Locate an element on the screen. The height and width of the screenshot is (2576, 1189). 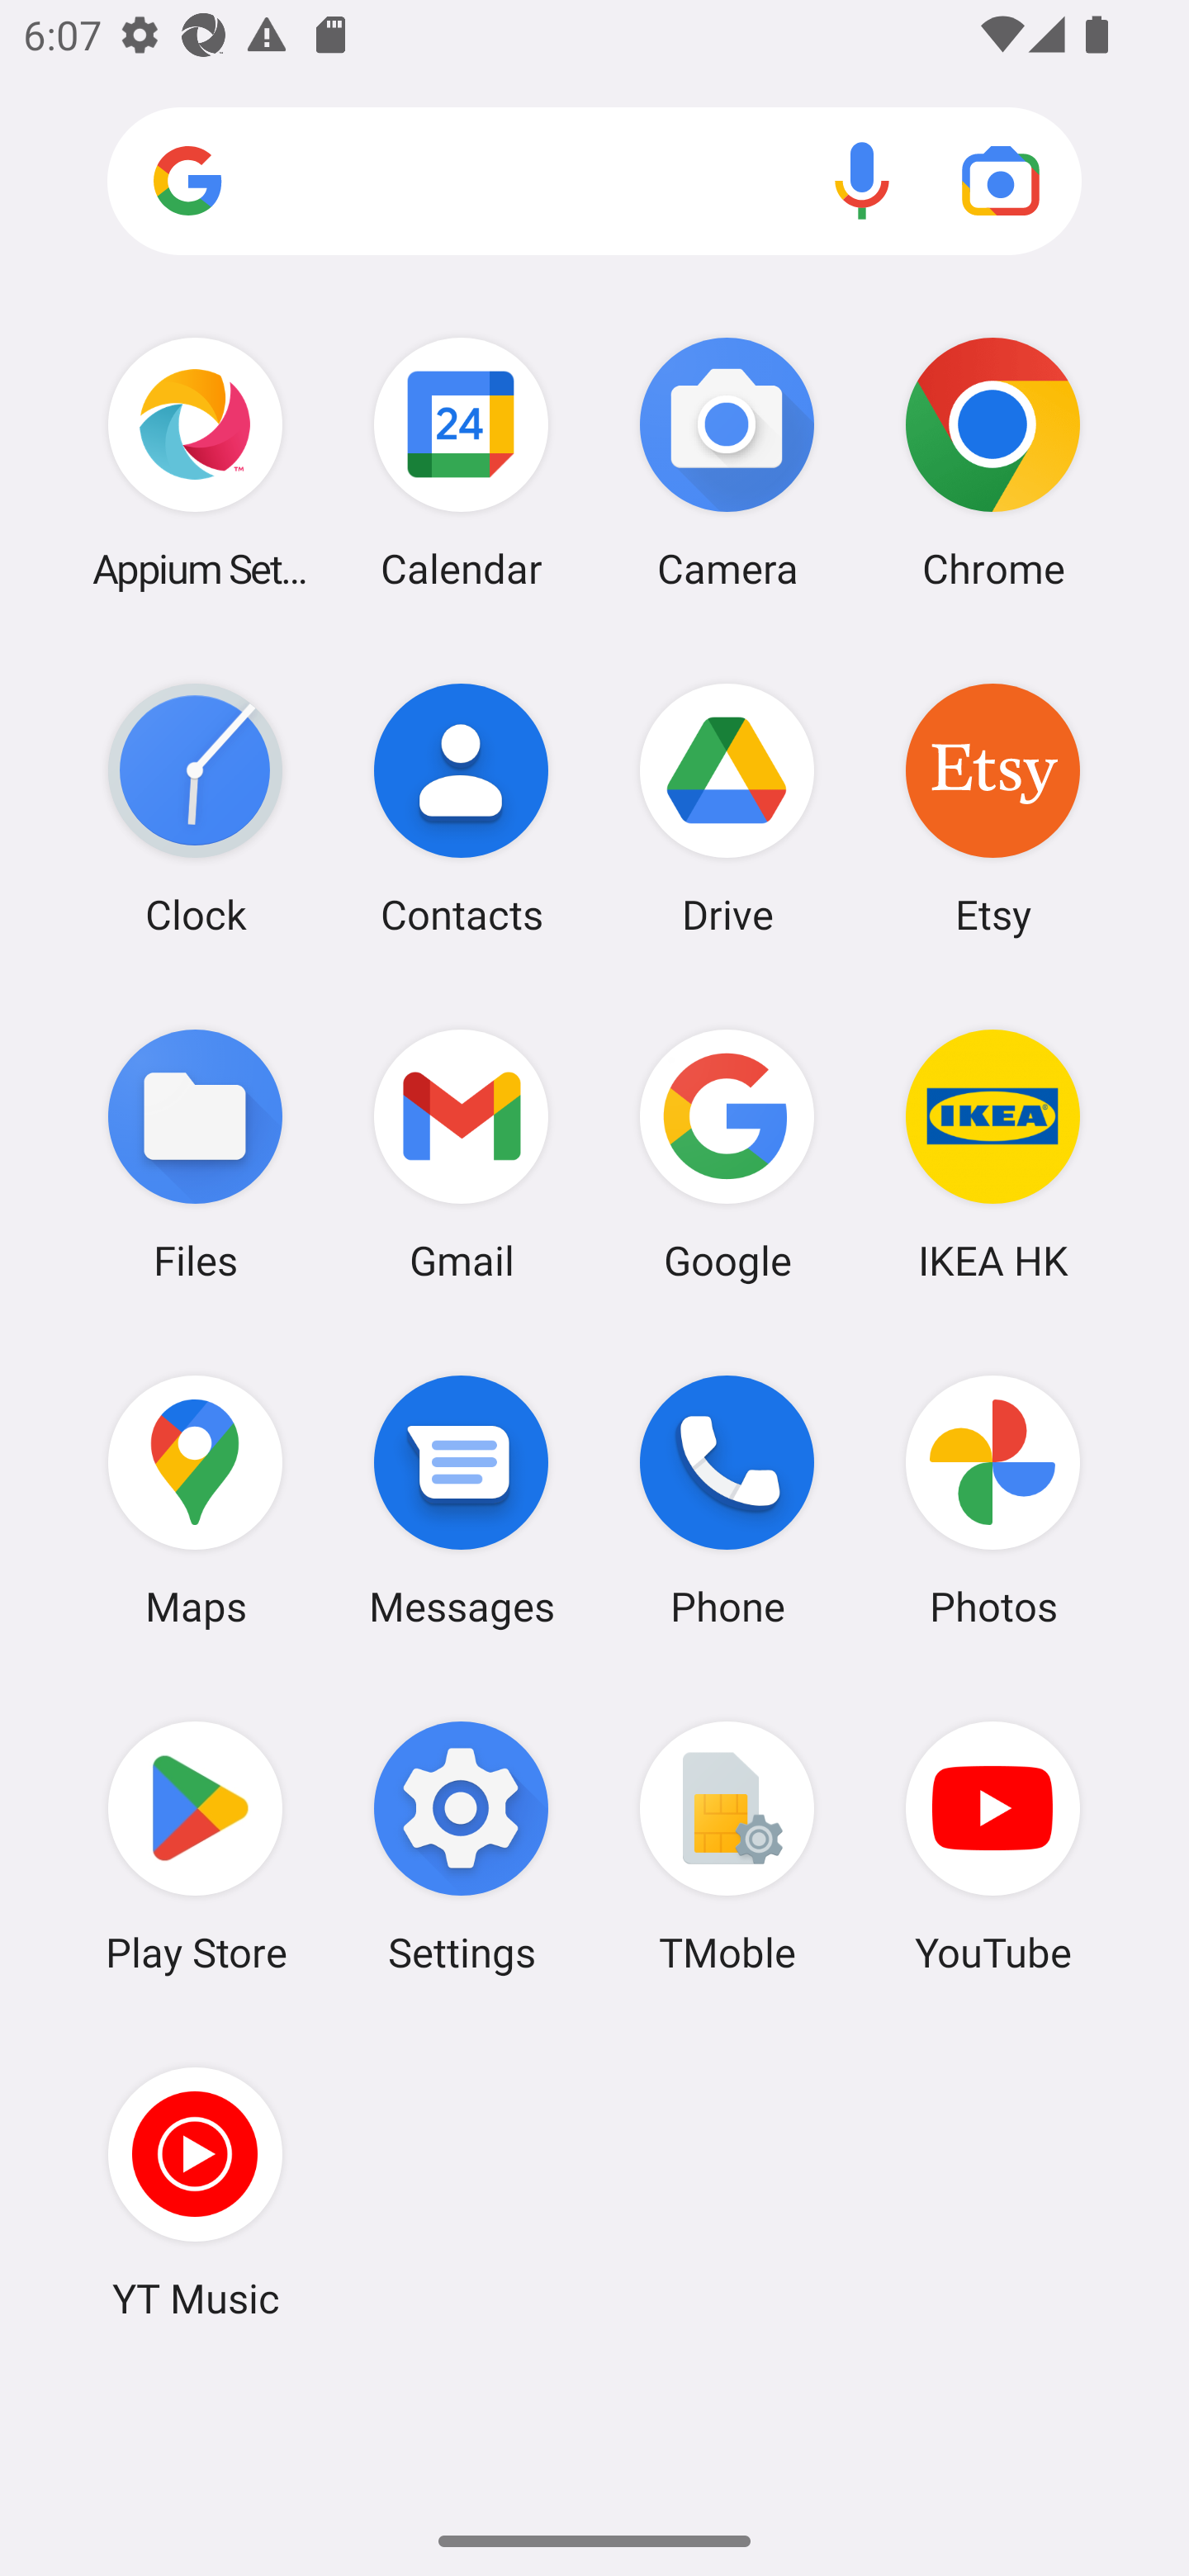
Settings is located at coordinates (461, 1847).